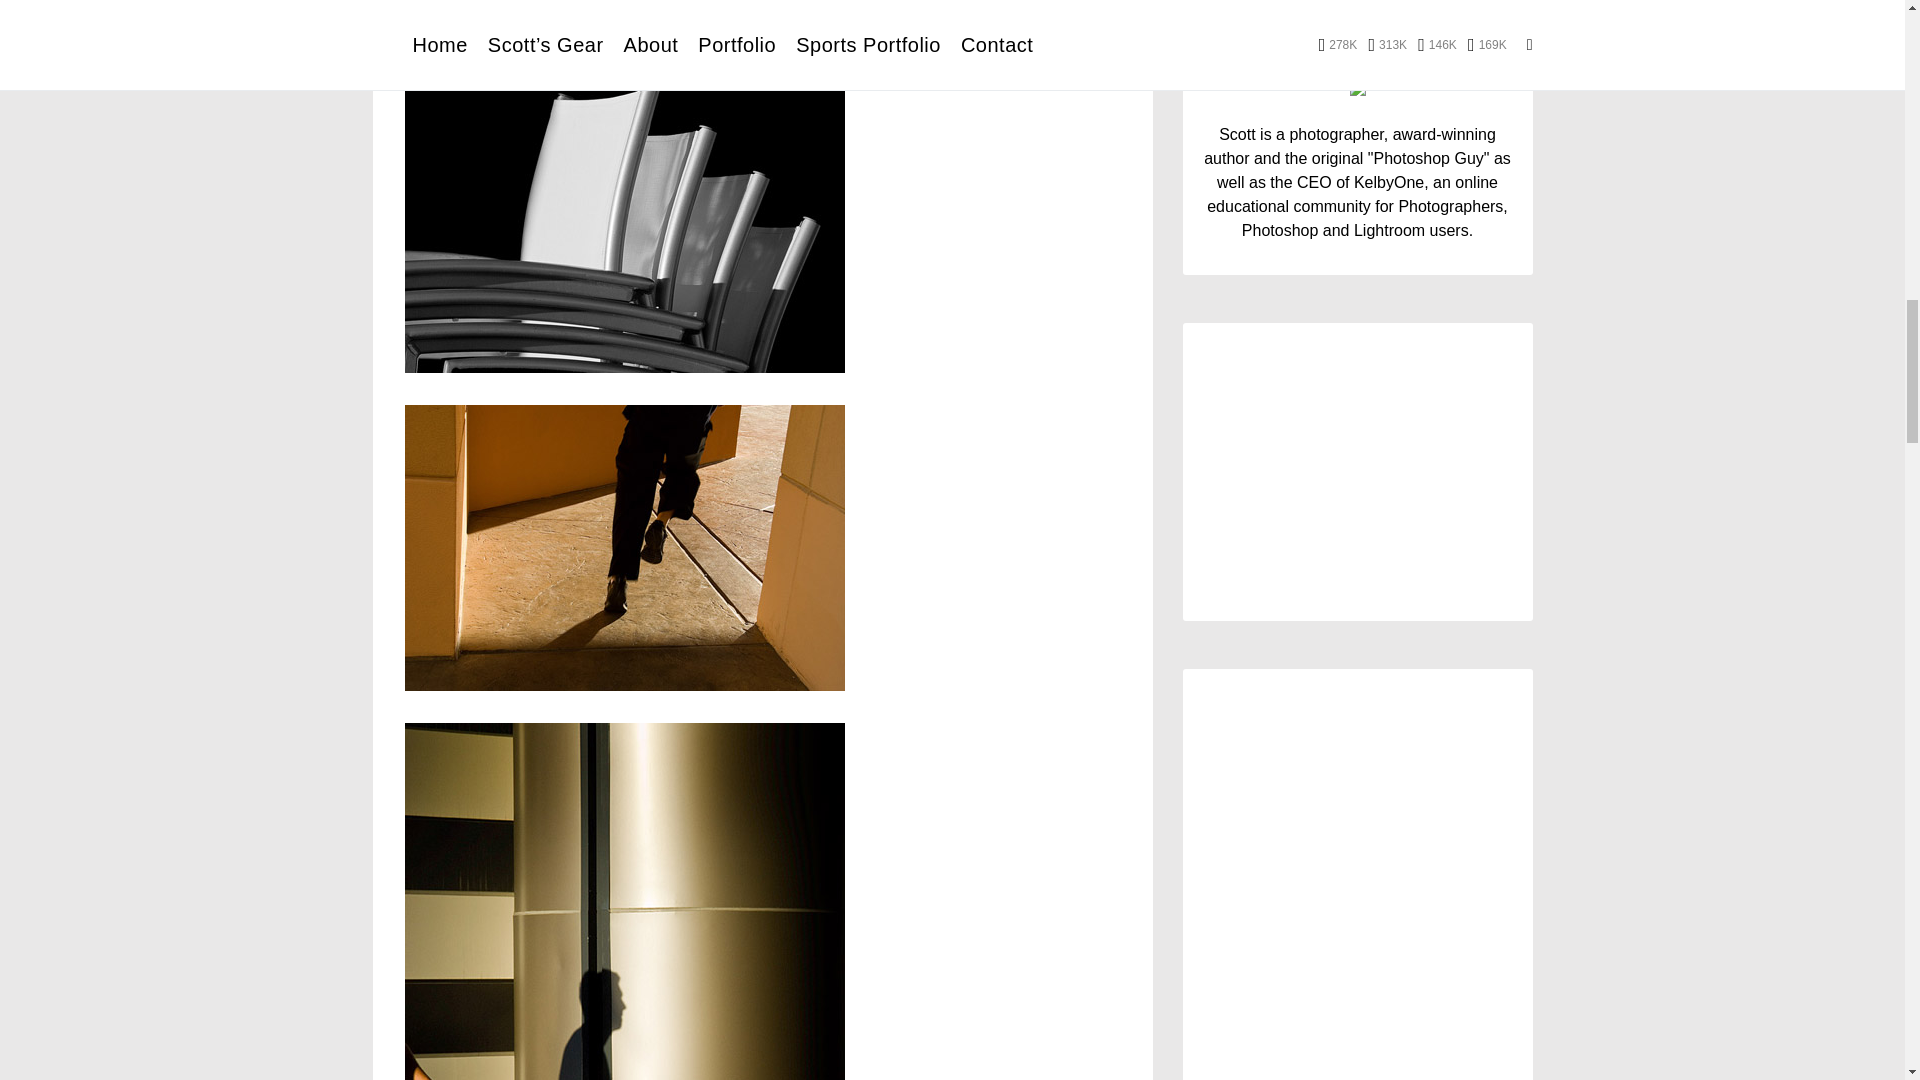  What do you see at coordinates (1312, 450) in the screenshot?
I see `Wednesday` at bounding box center [1312, 450].